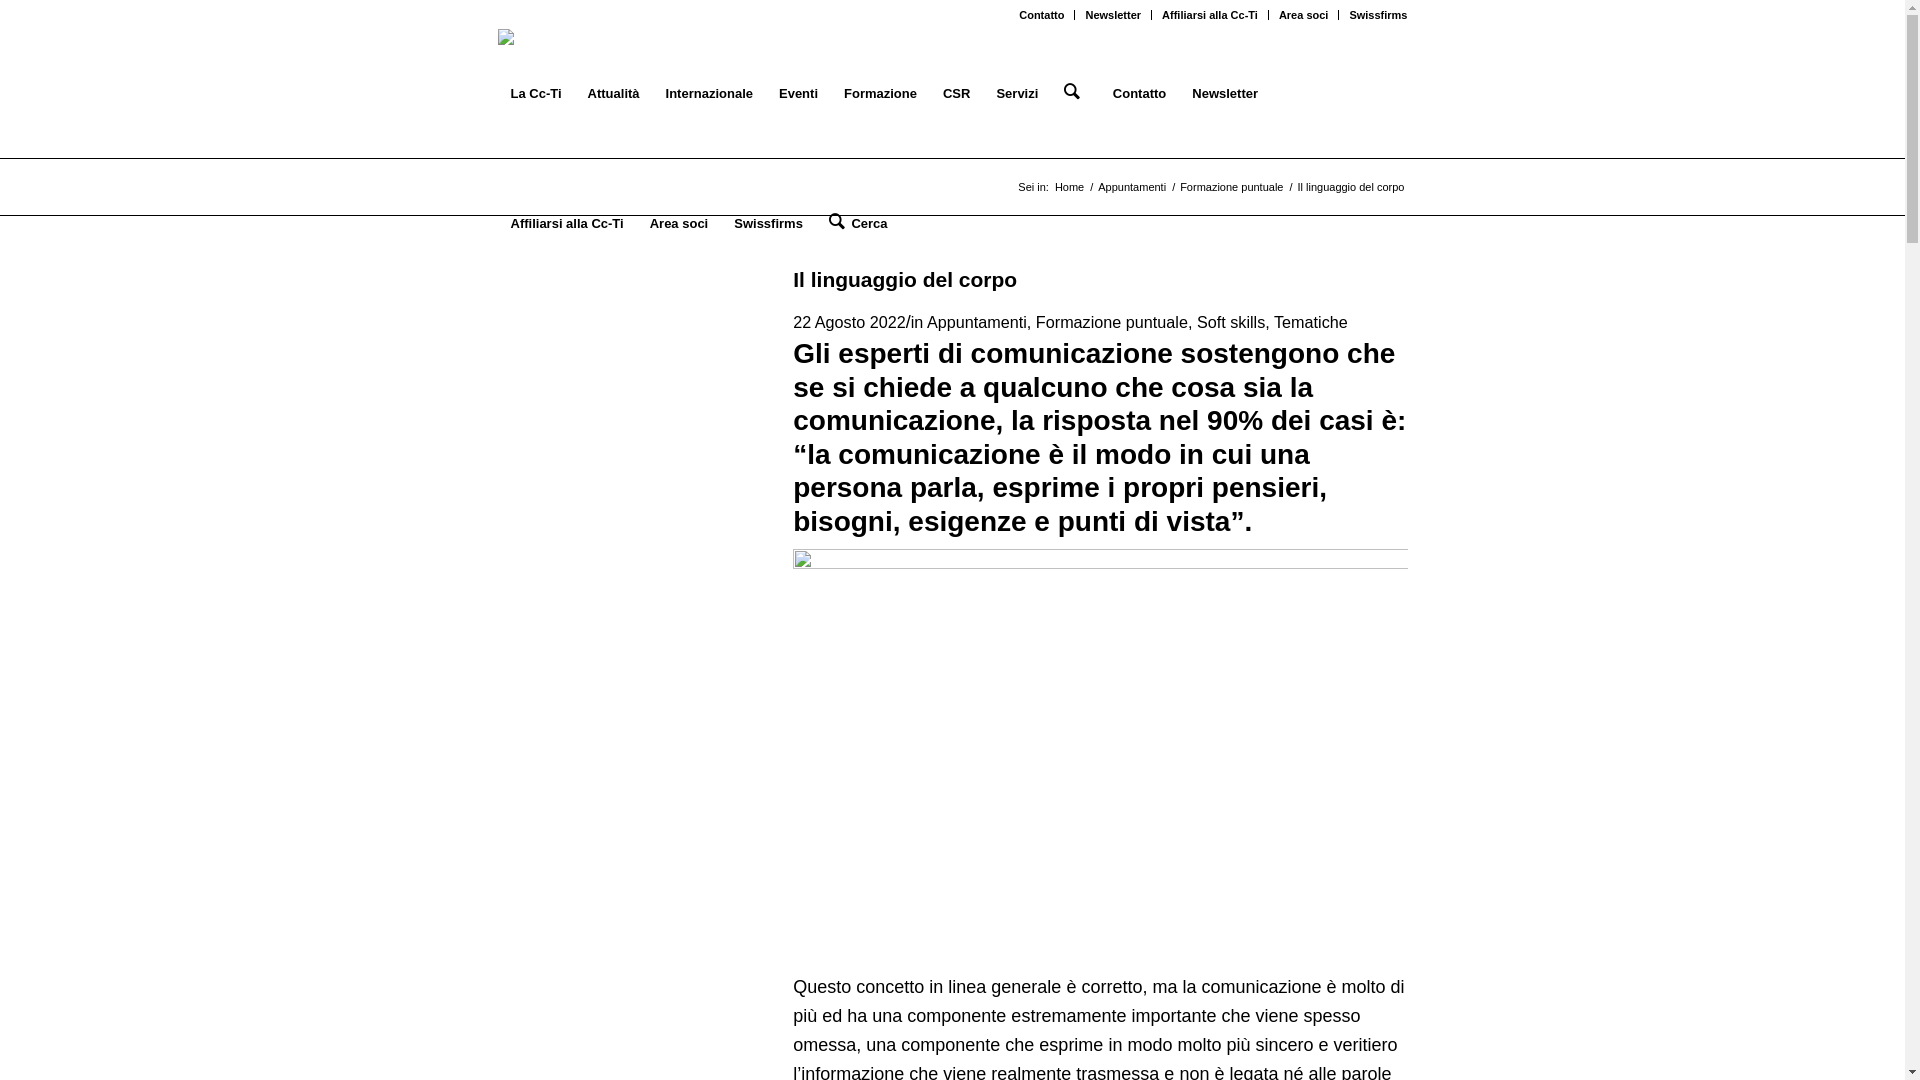  I want to click on CSR, so click(956, 94).